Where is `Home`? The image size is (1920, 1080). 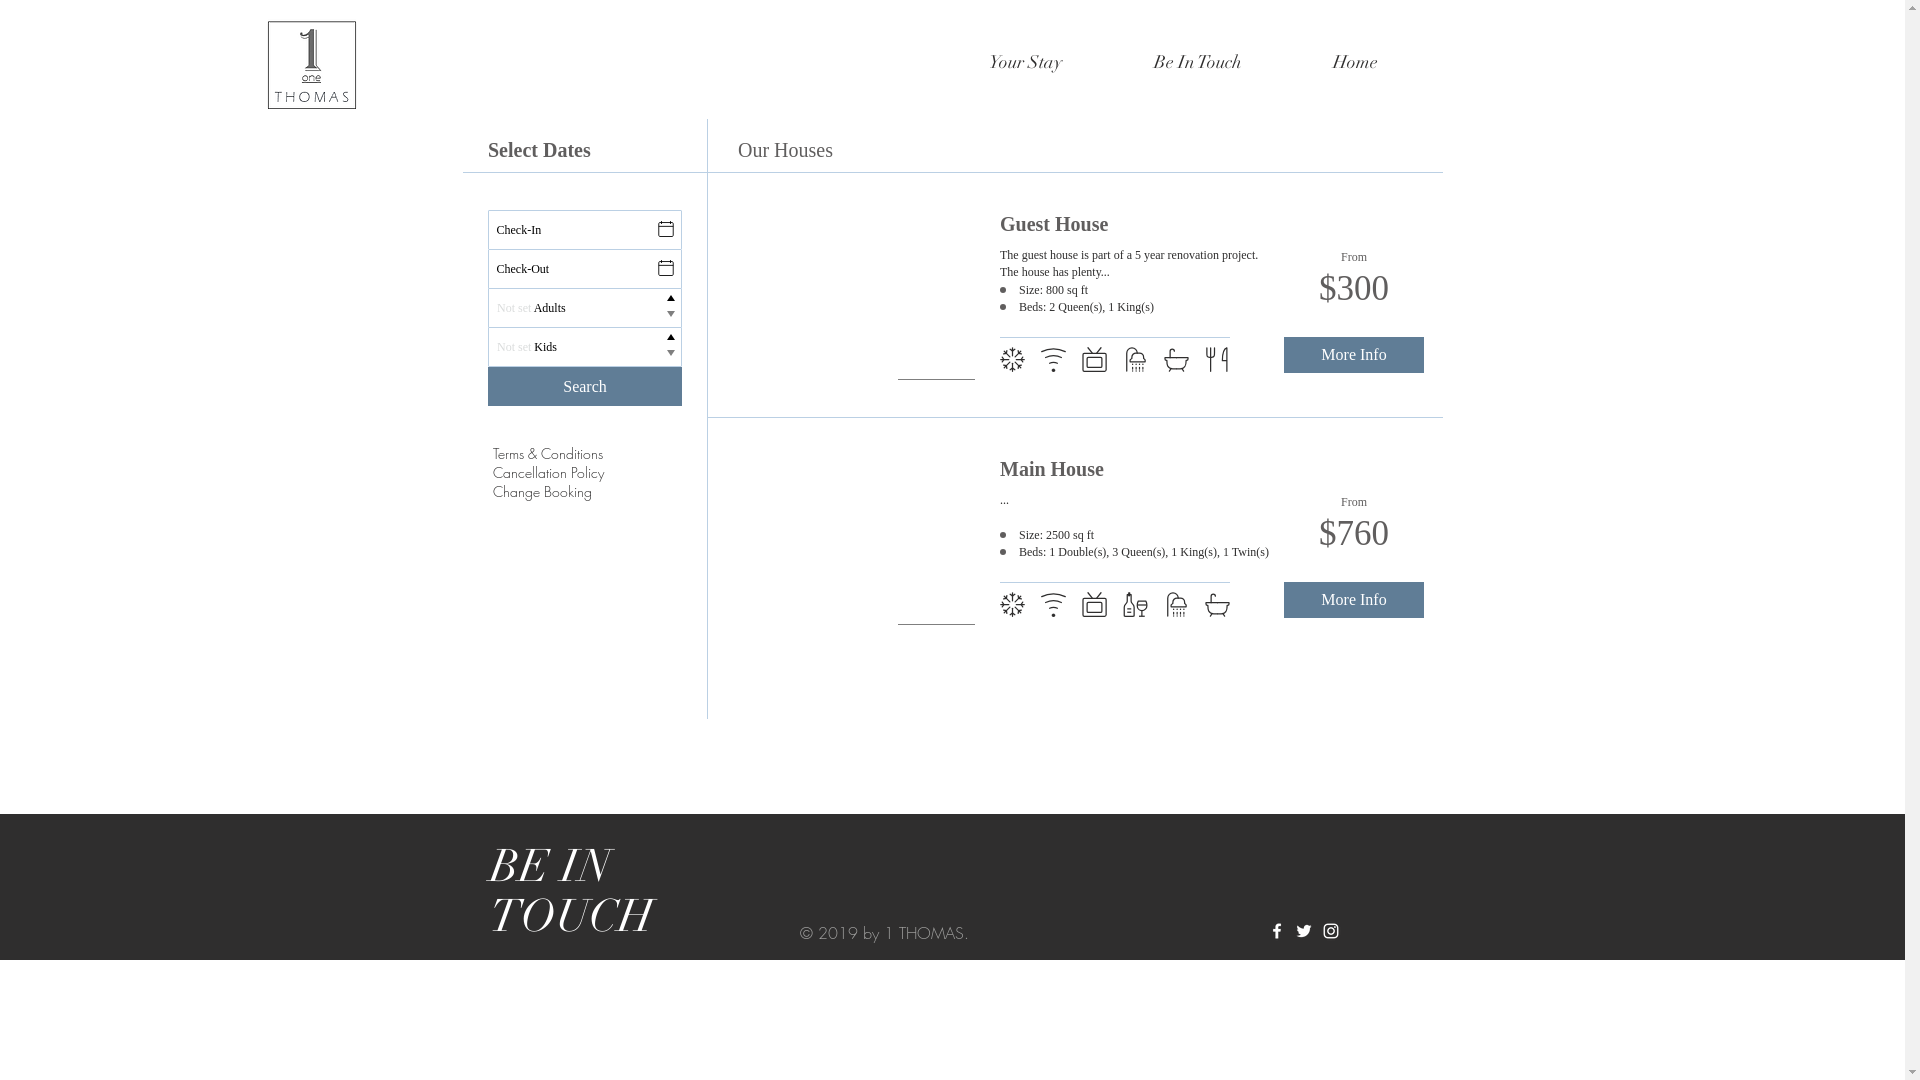
Home is located at coordinates (1356, 62).